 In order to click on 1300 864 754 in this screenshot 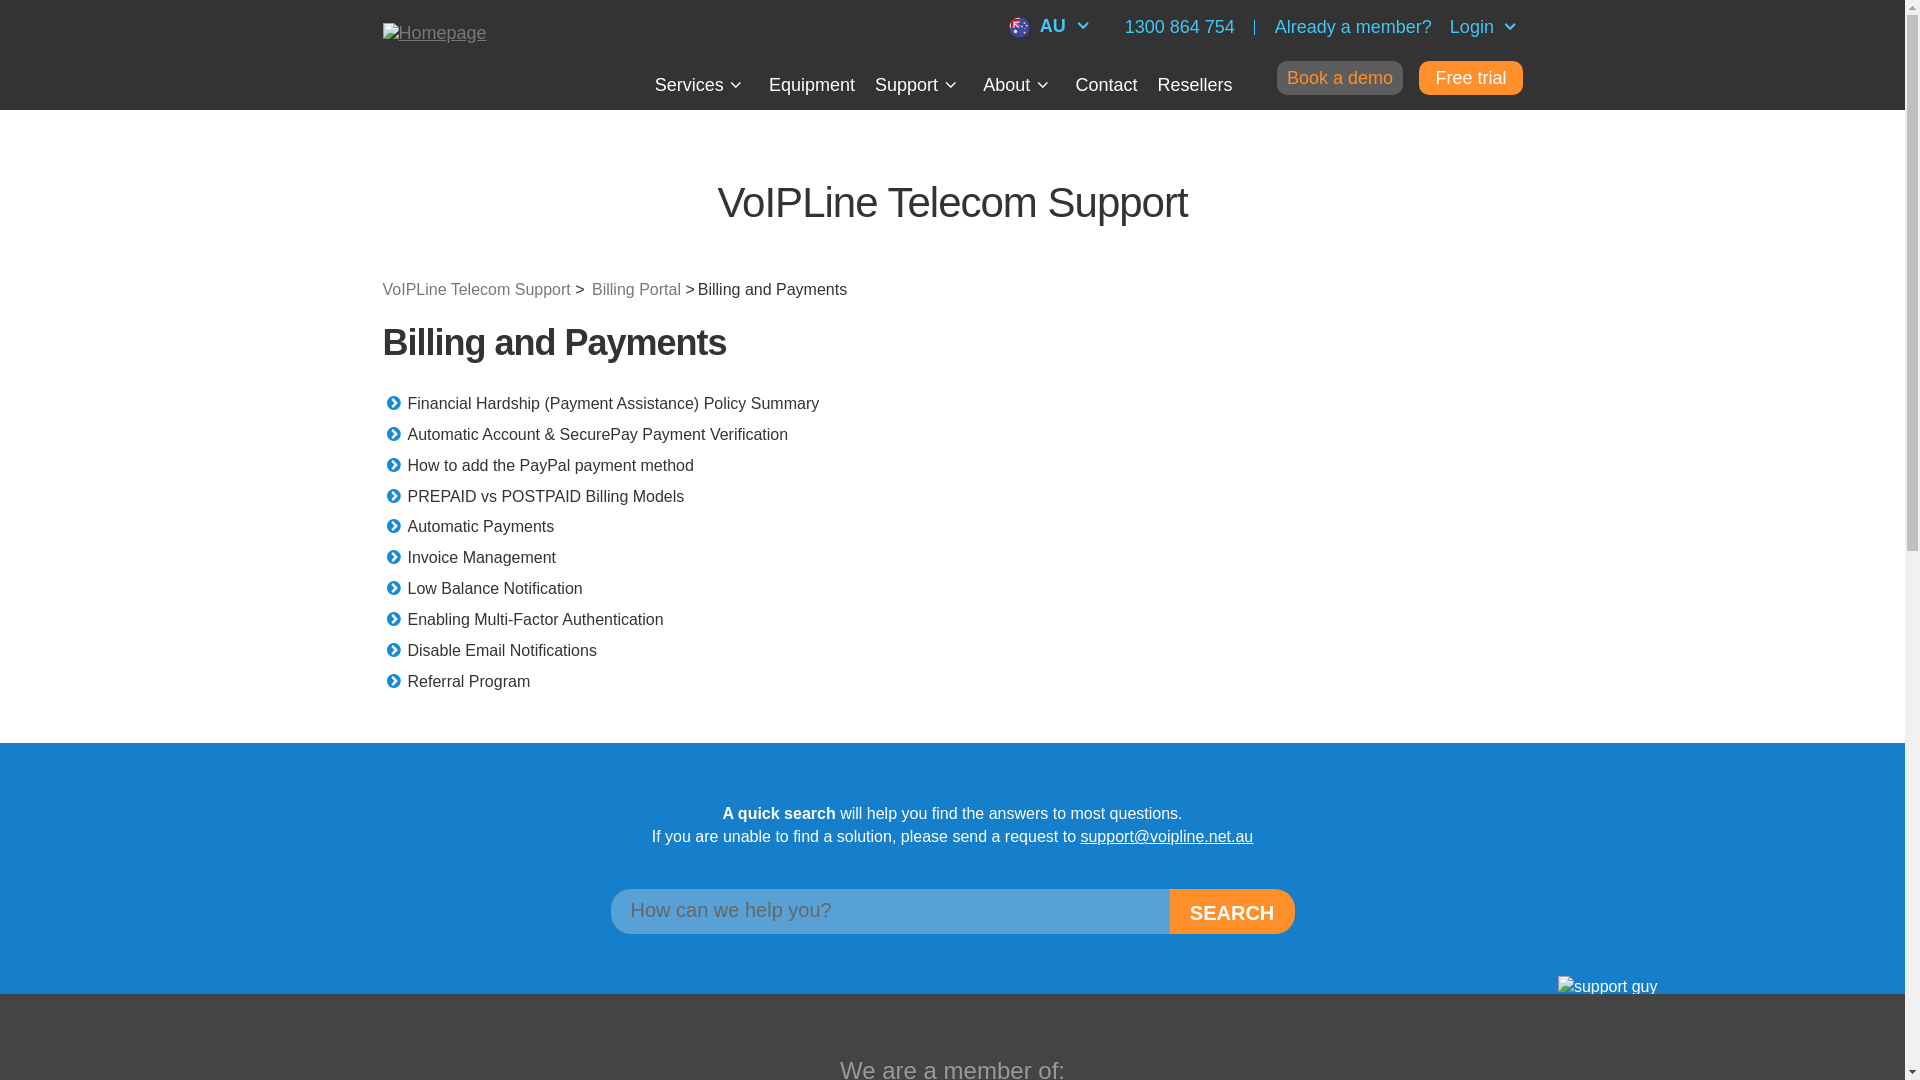, I will do `click(1180, 26)`.